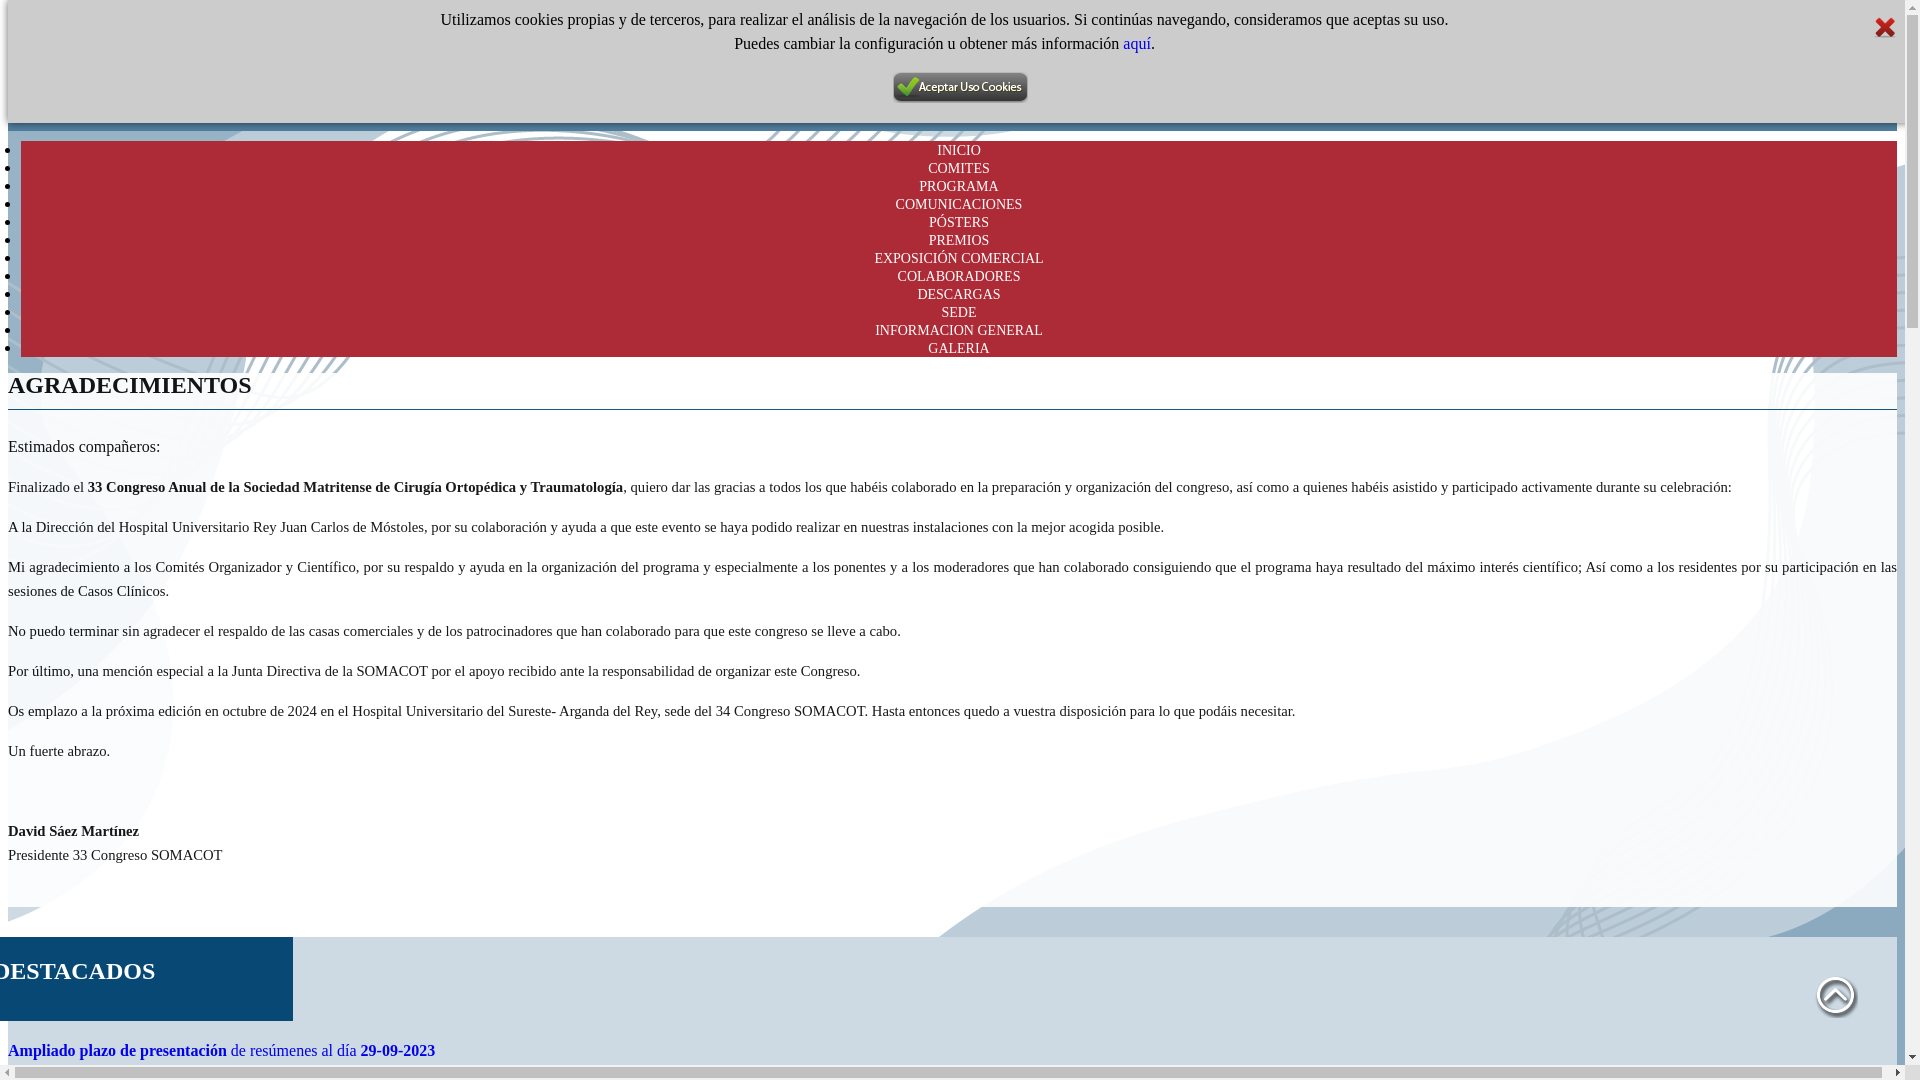 This screenshot has height=1080, width=1920. I want to click on DESCARGAS, so click(958, 294).